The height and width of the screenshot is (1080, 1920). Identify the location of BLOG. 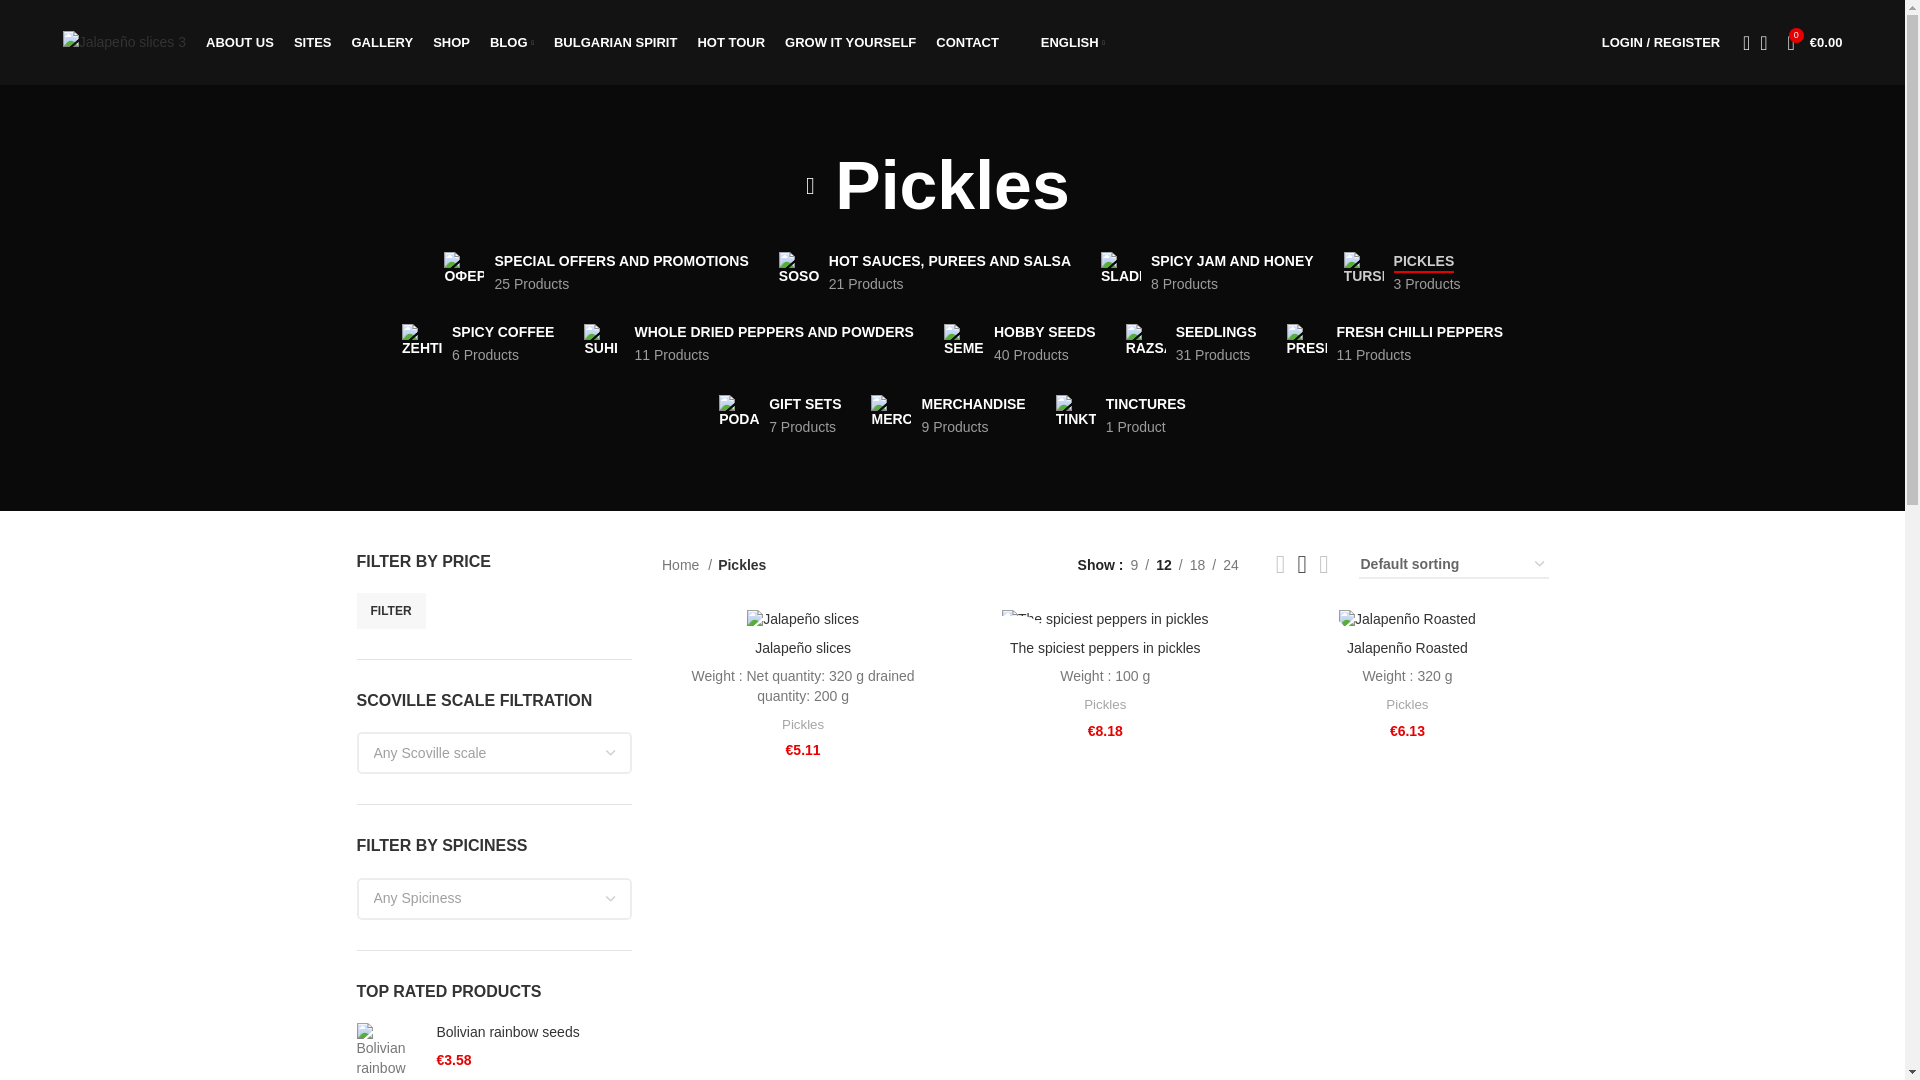
(1660, 41).